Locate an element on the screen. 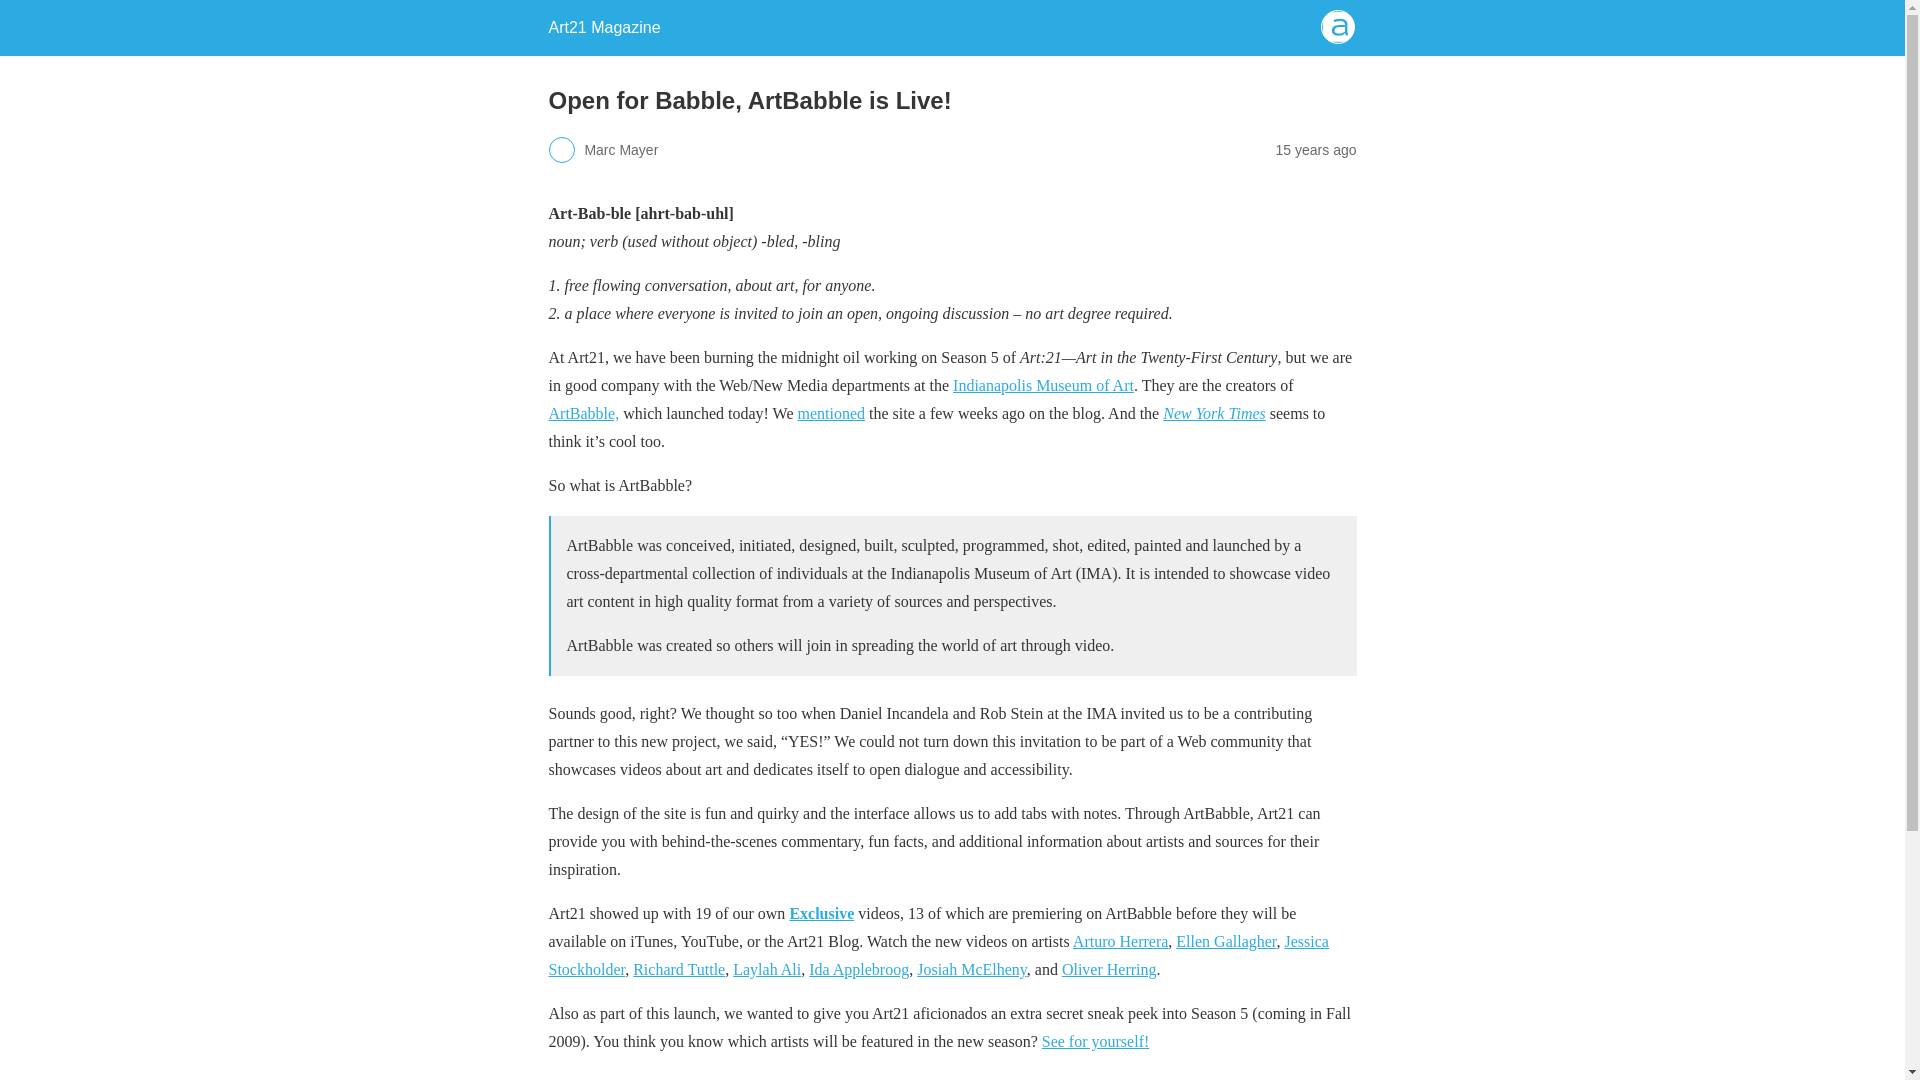 This screenshot has height=1080, width=1920. See for yourself! is located at coordinates (1096, 1040).